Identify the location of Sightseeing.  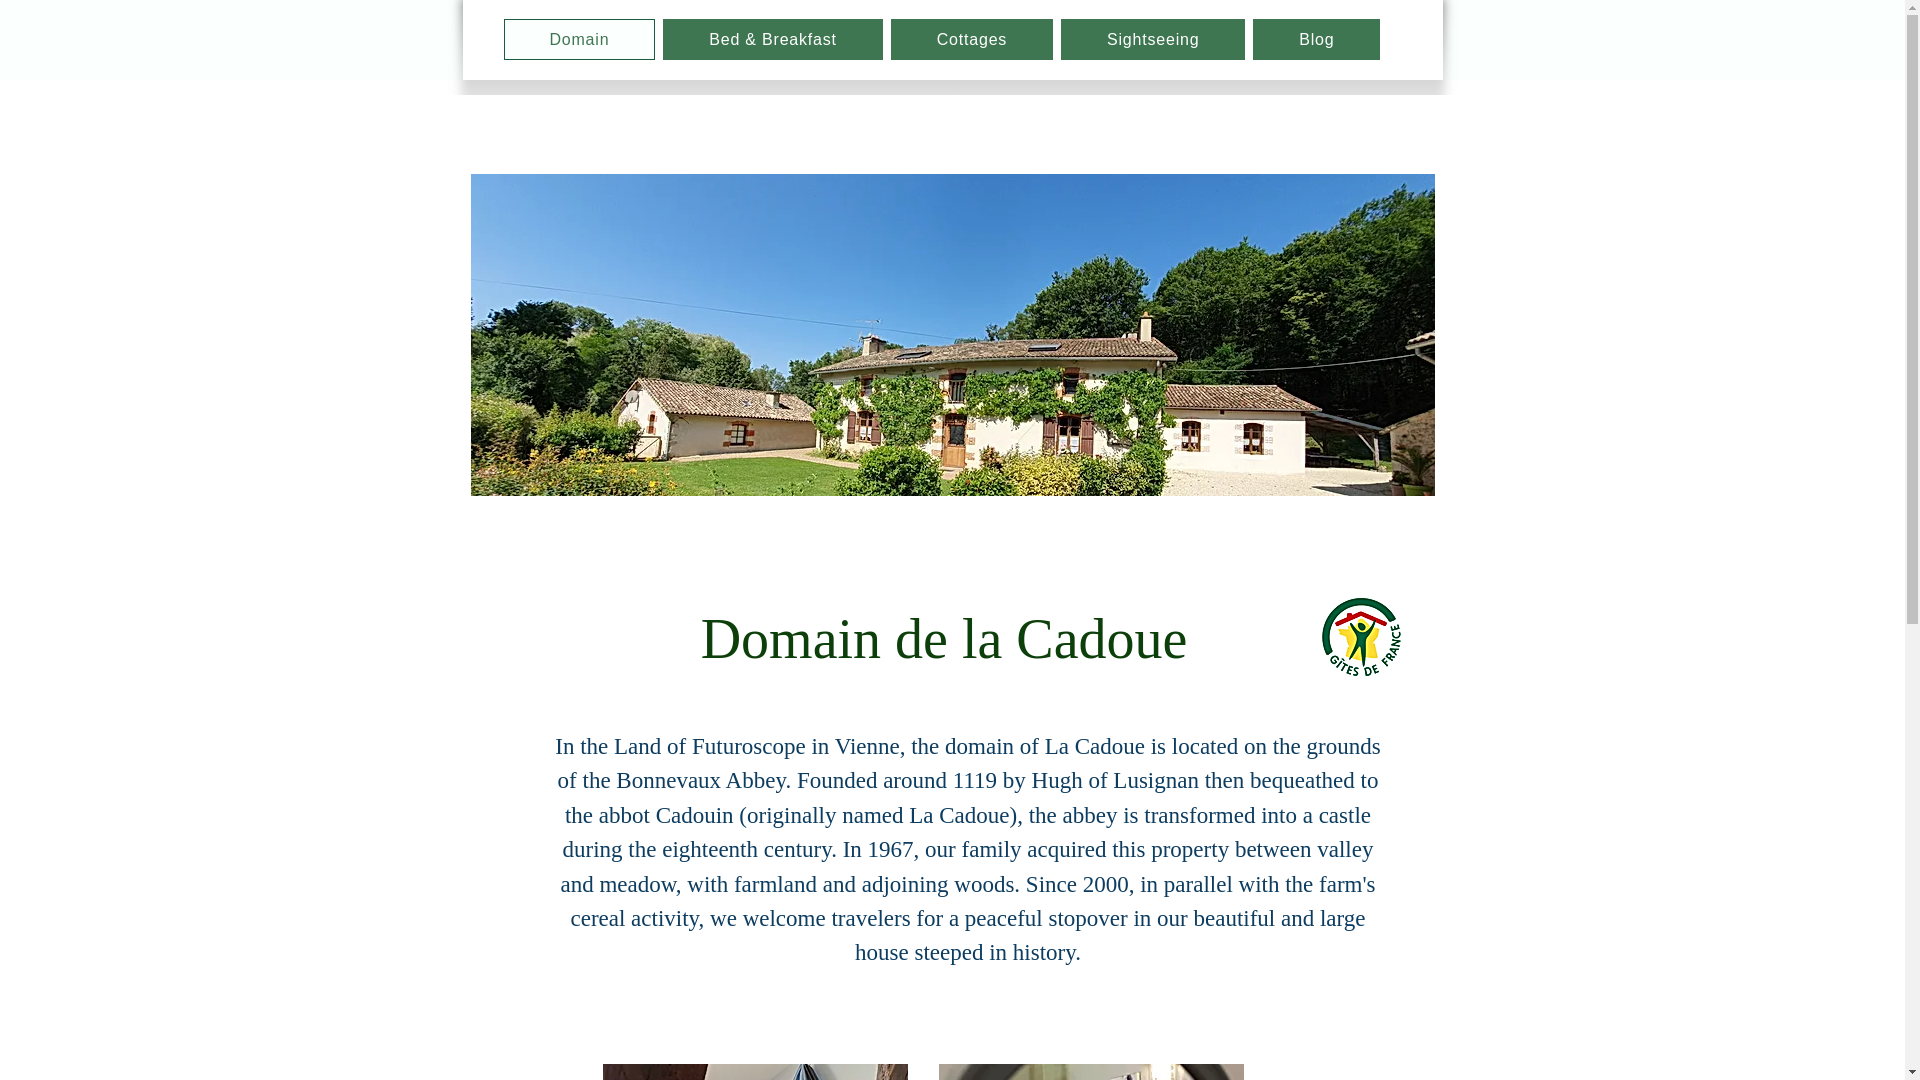
(1152, 40).